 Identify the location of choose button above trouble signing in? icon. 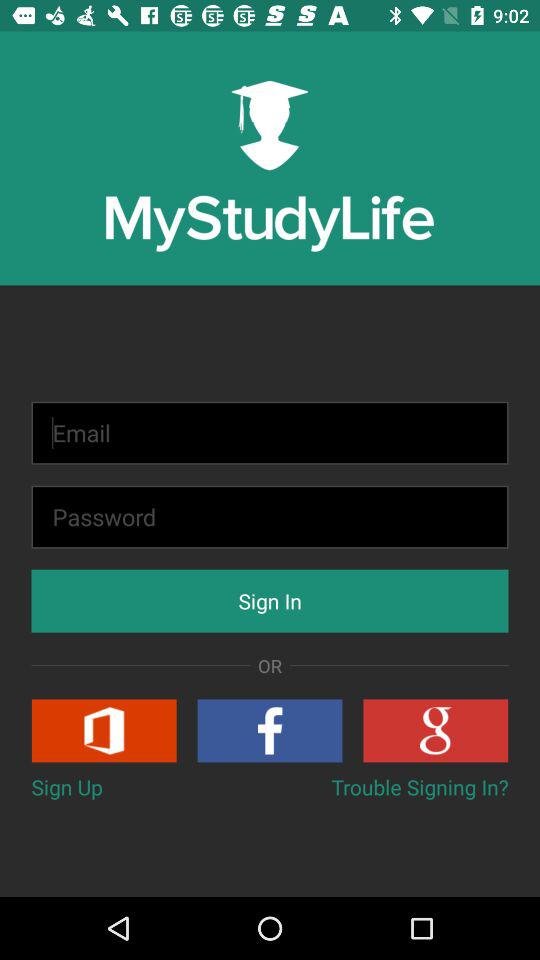
(270, 730).